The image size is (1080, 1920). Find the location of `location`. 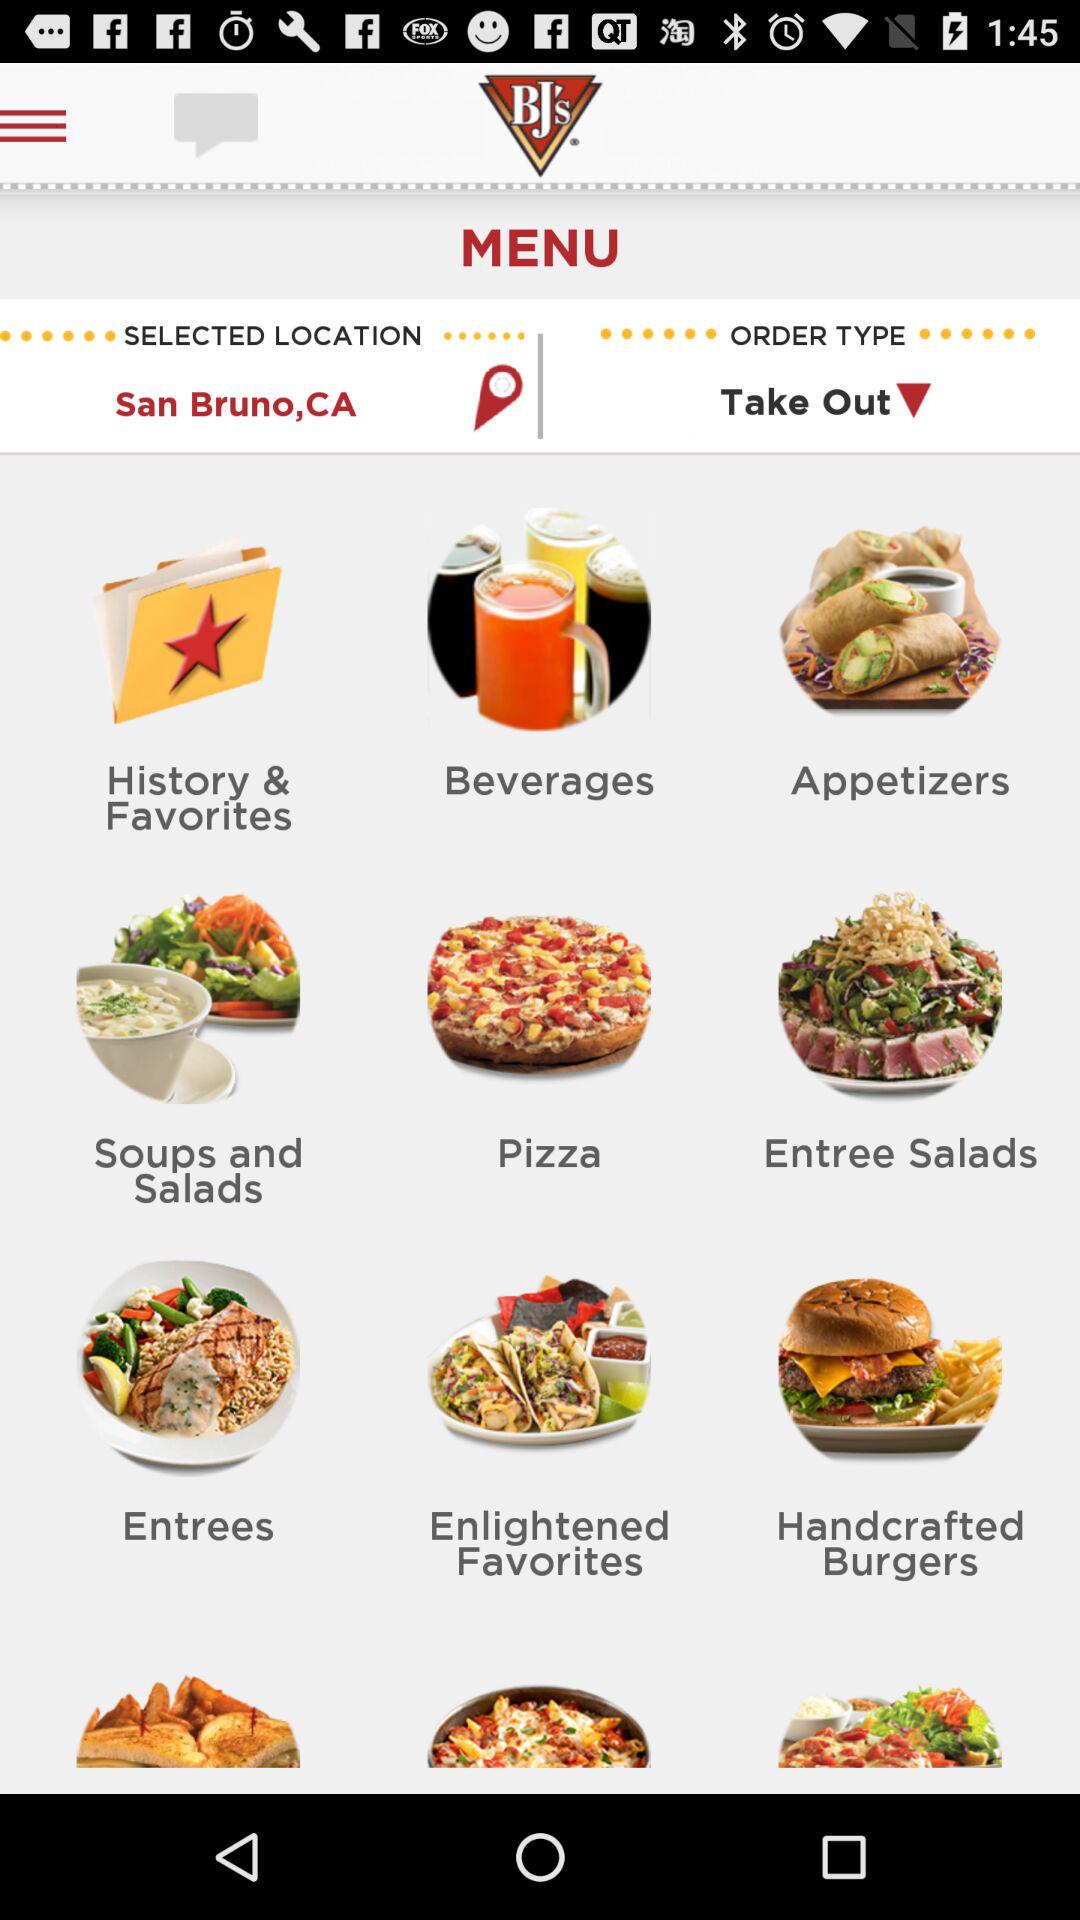

location is located at coordinates (497, 398).